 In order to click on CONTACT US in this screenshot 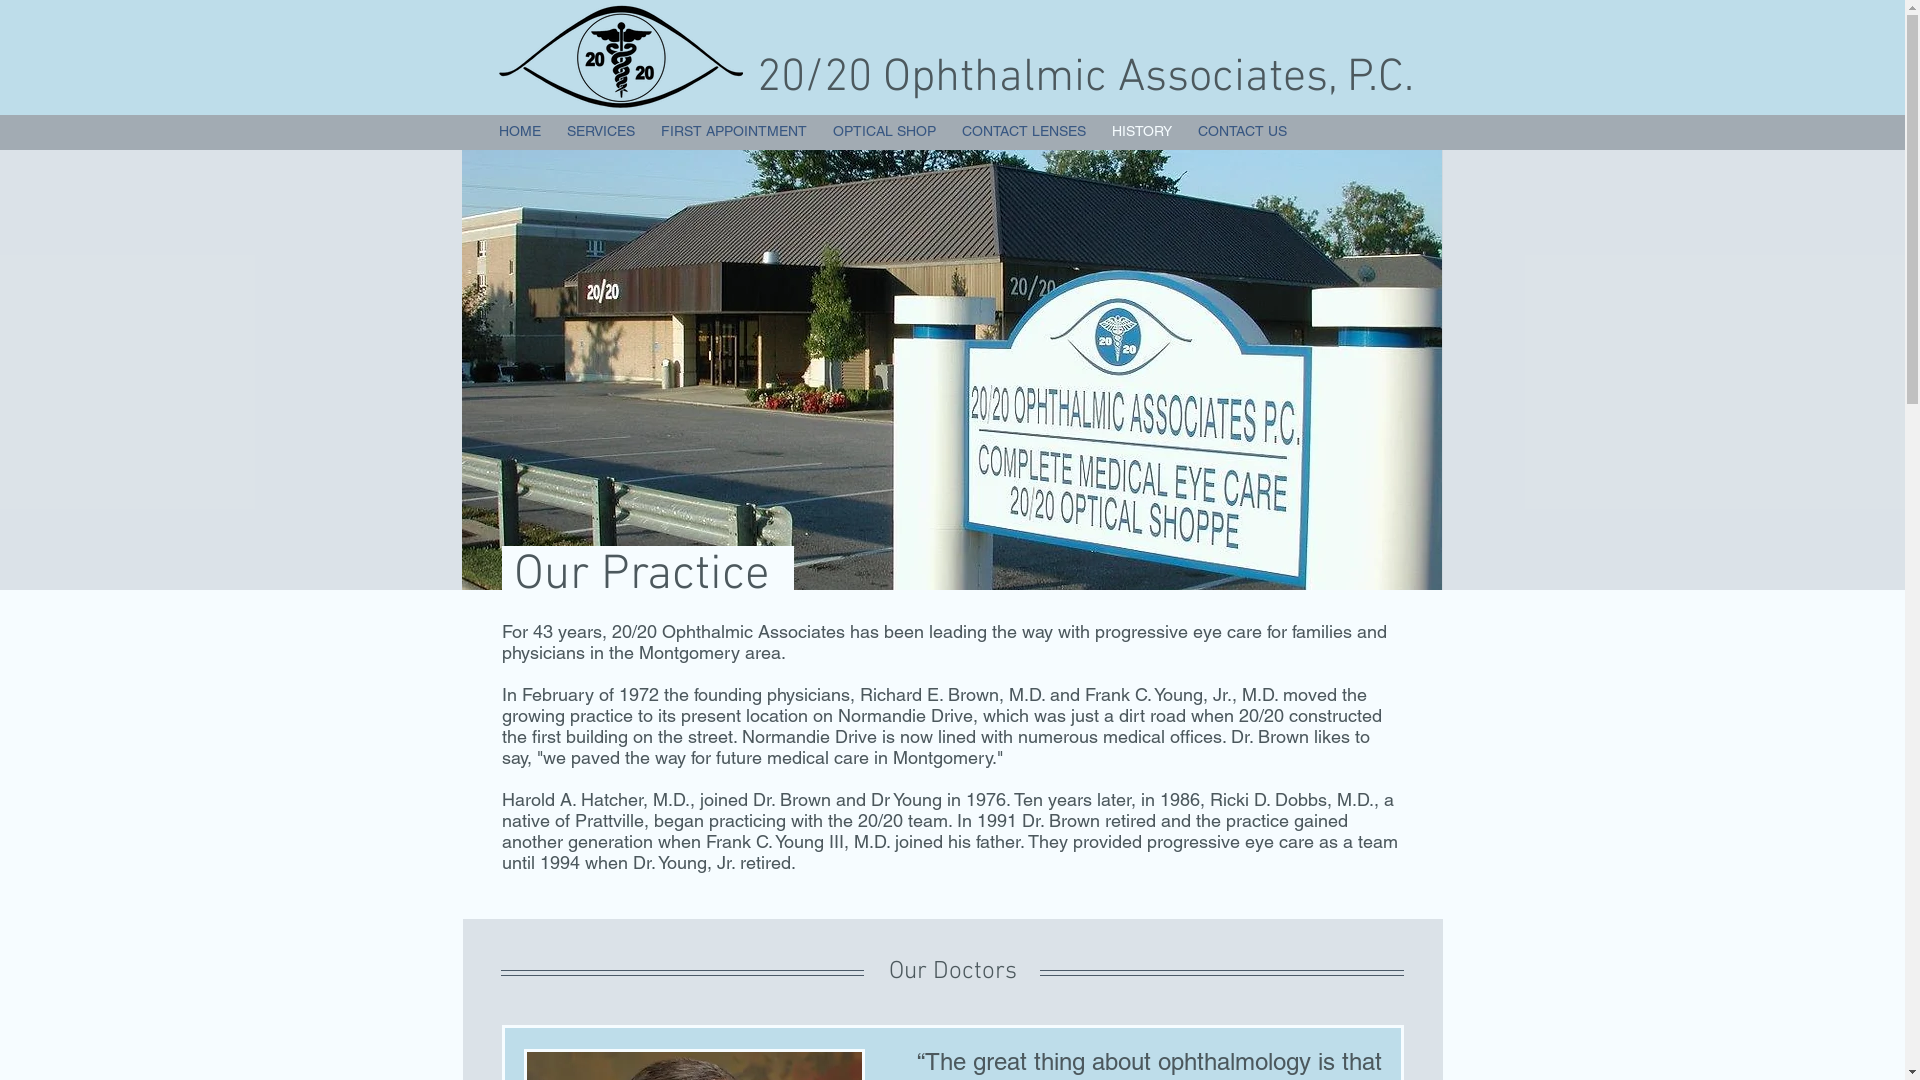, I will do `click(1242, 131)`.